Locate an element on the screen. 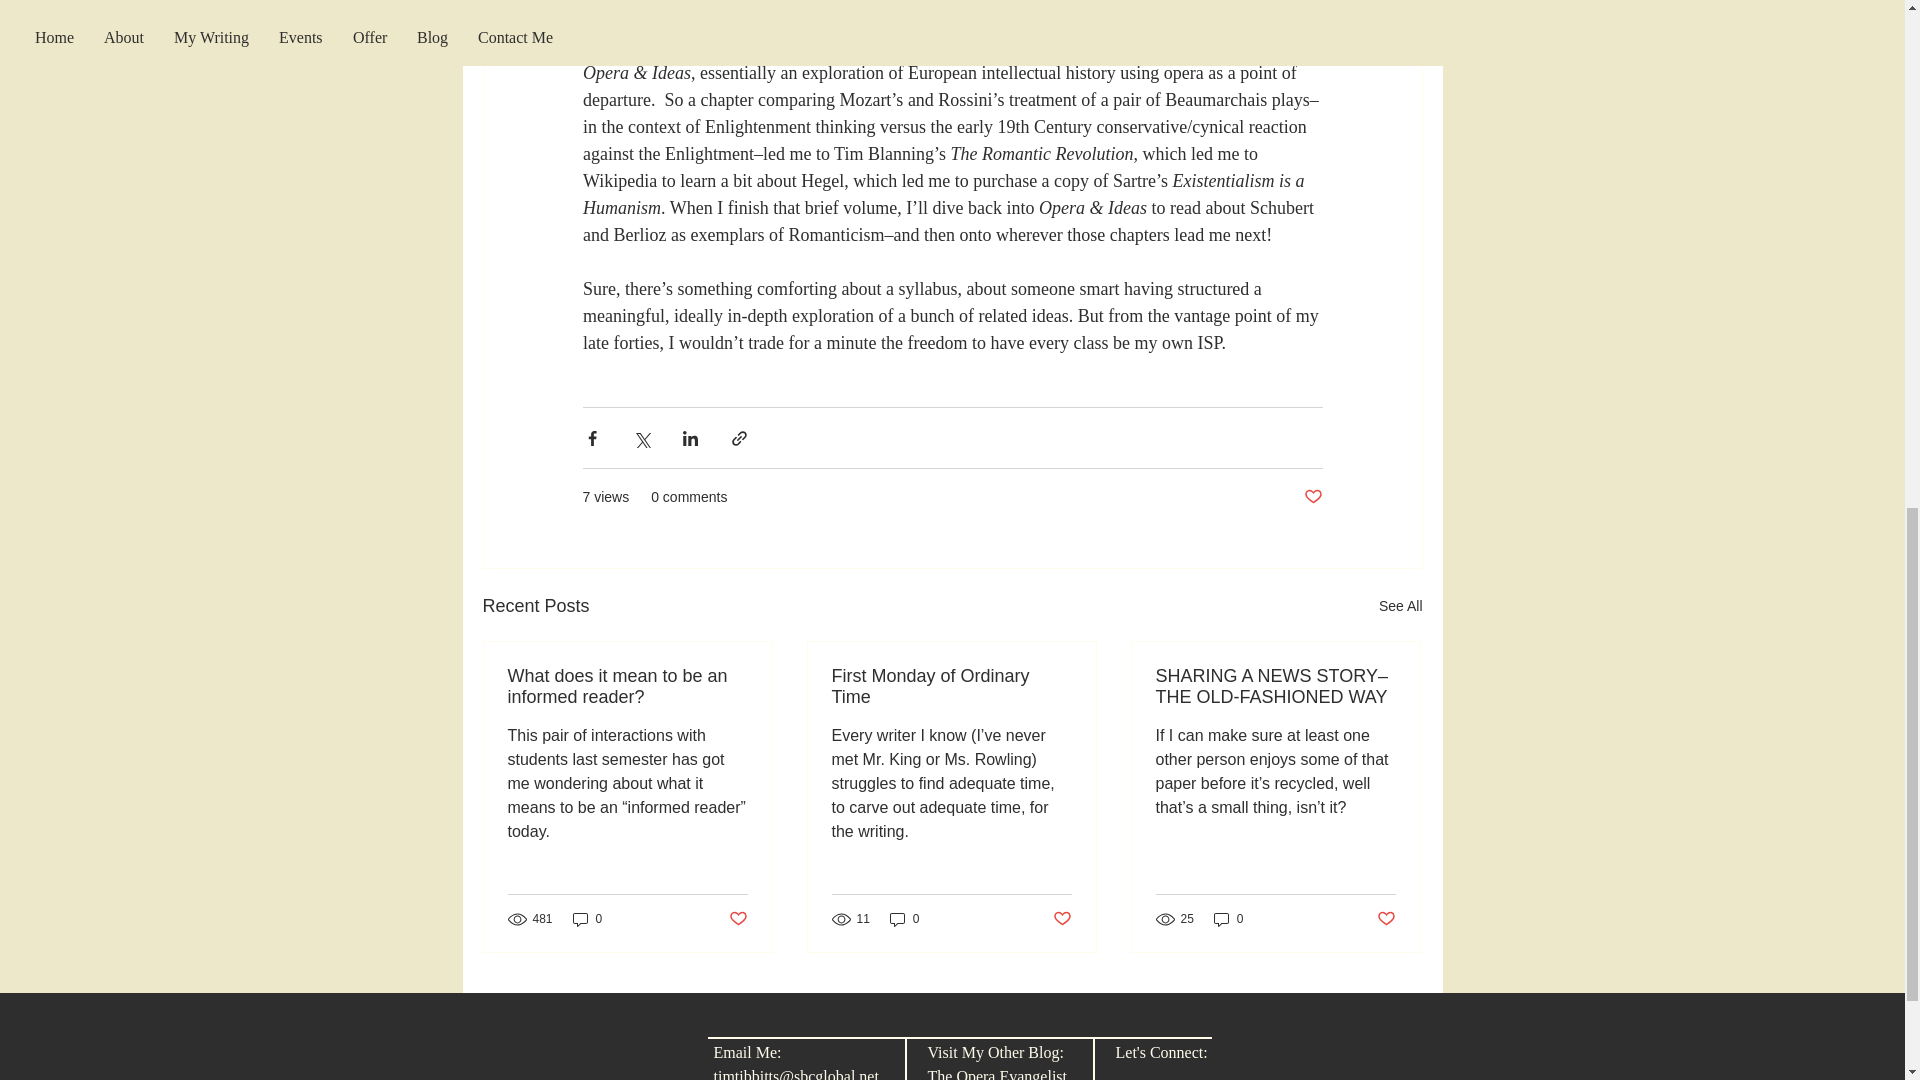 The height and width of the screenshot is (1080, 1920). First Monday of Ordinary Time is located at coordinates (951, 687).